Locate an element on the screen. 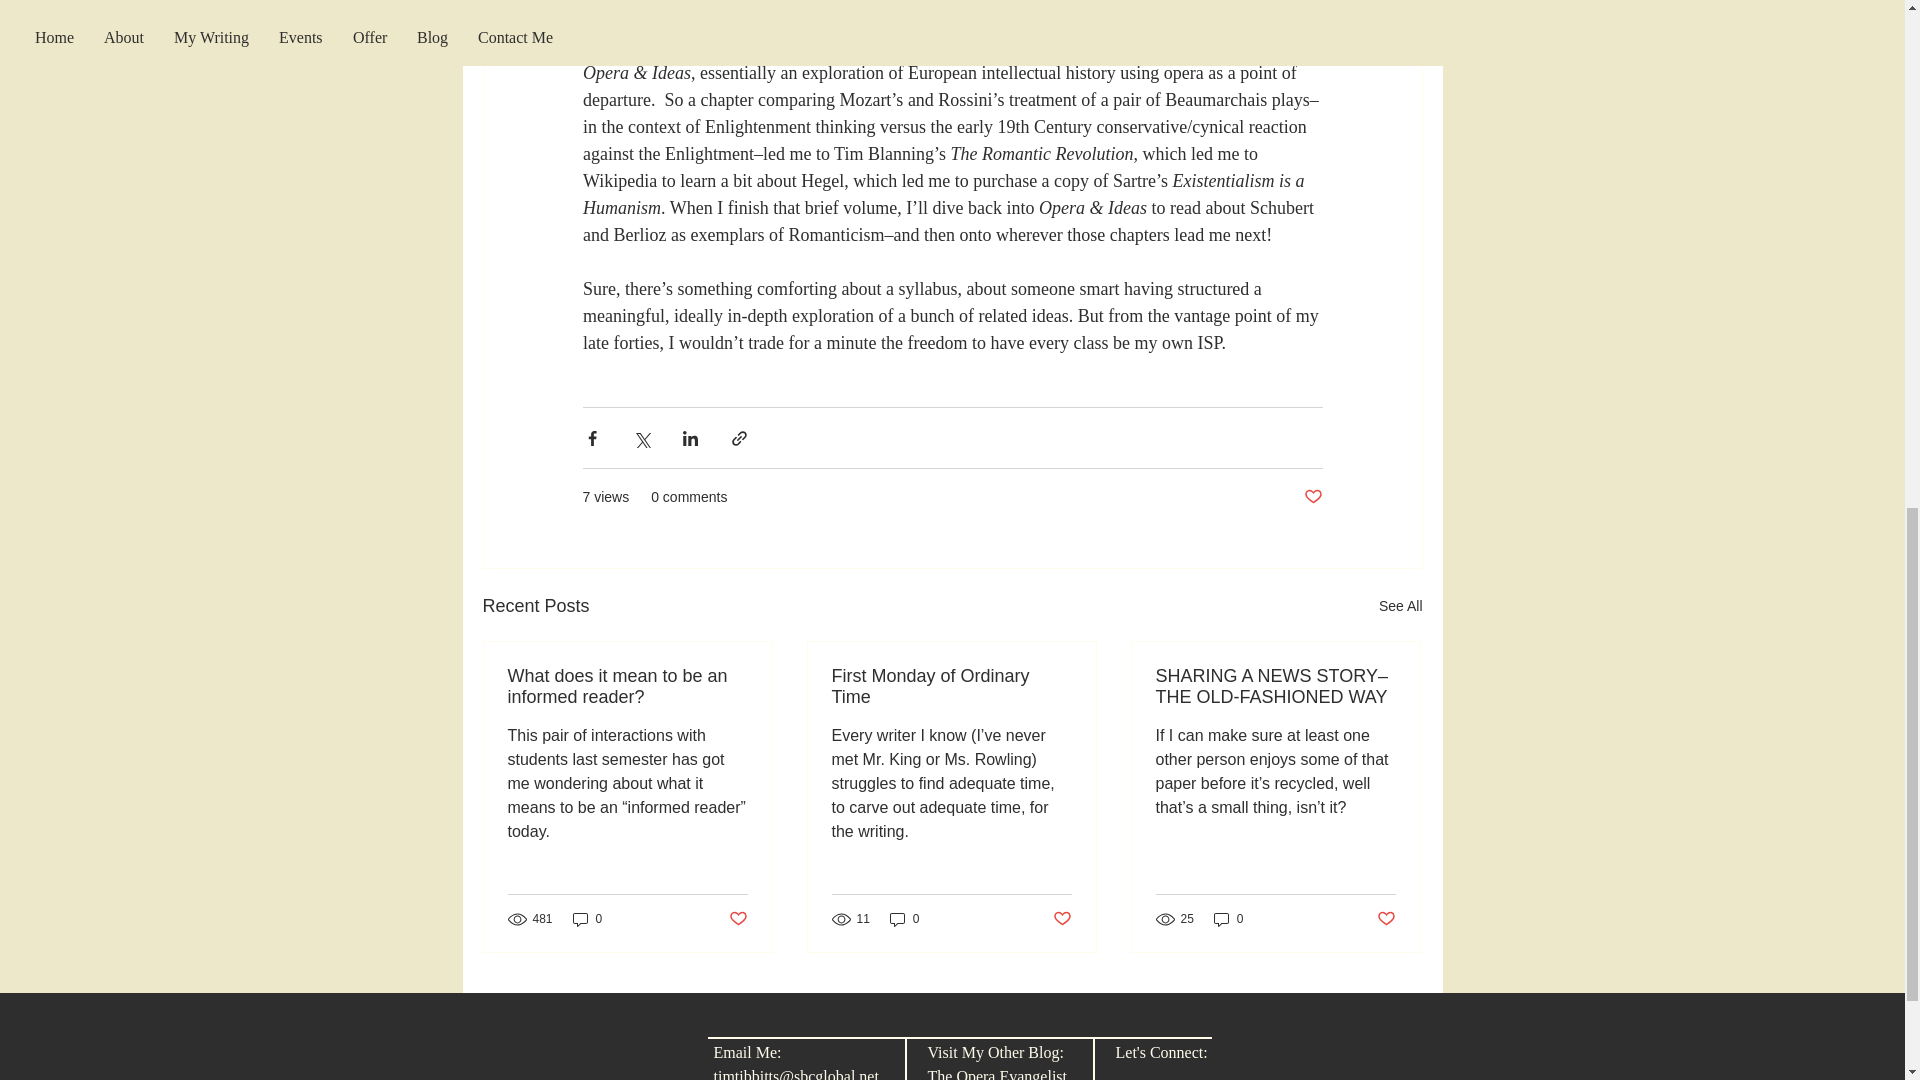 The height and width of the screenshot is (1080, 1920). First Monday of Ordinary Time is located at coordinates (951, 687).